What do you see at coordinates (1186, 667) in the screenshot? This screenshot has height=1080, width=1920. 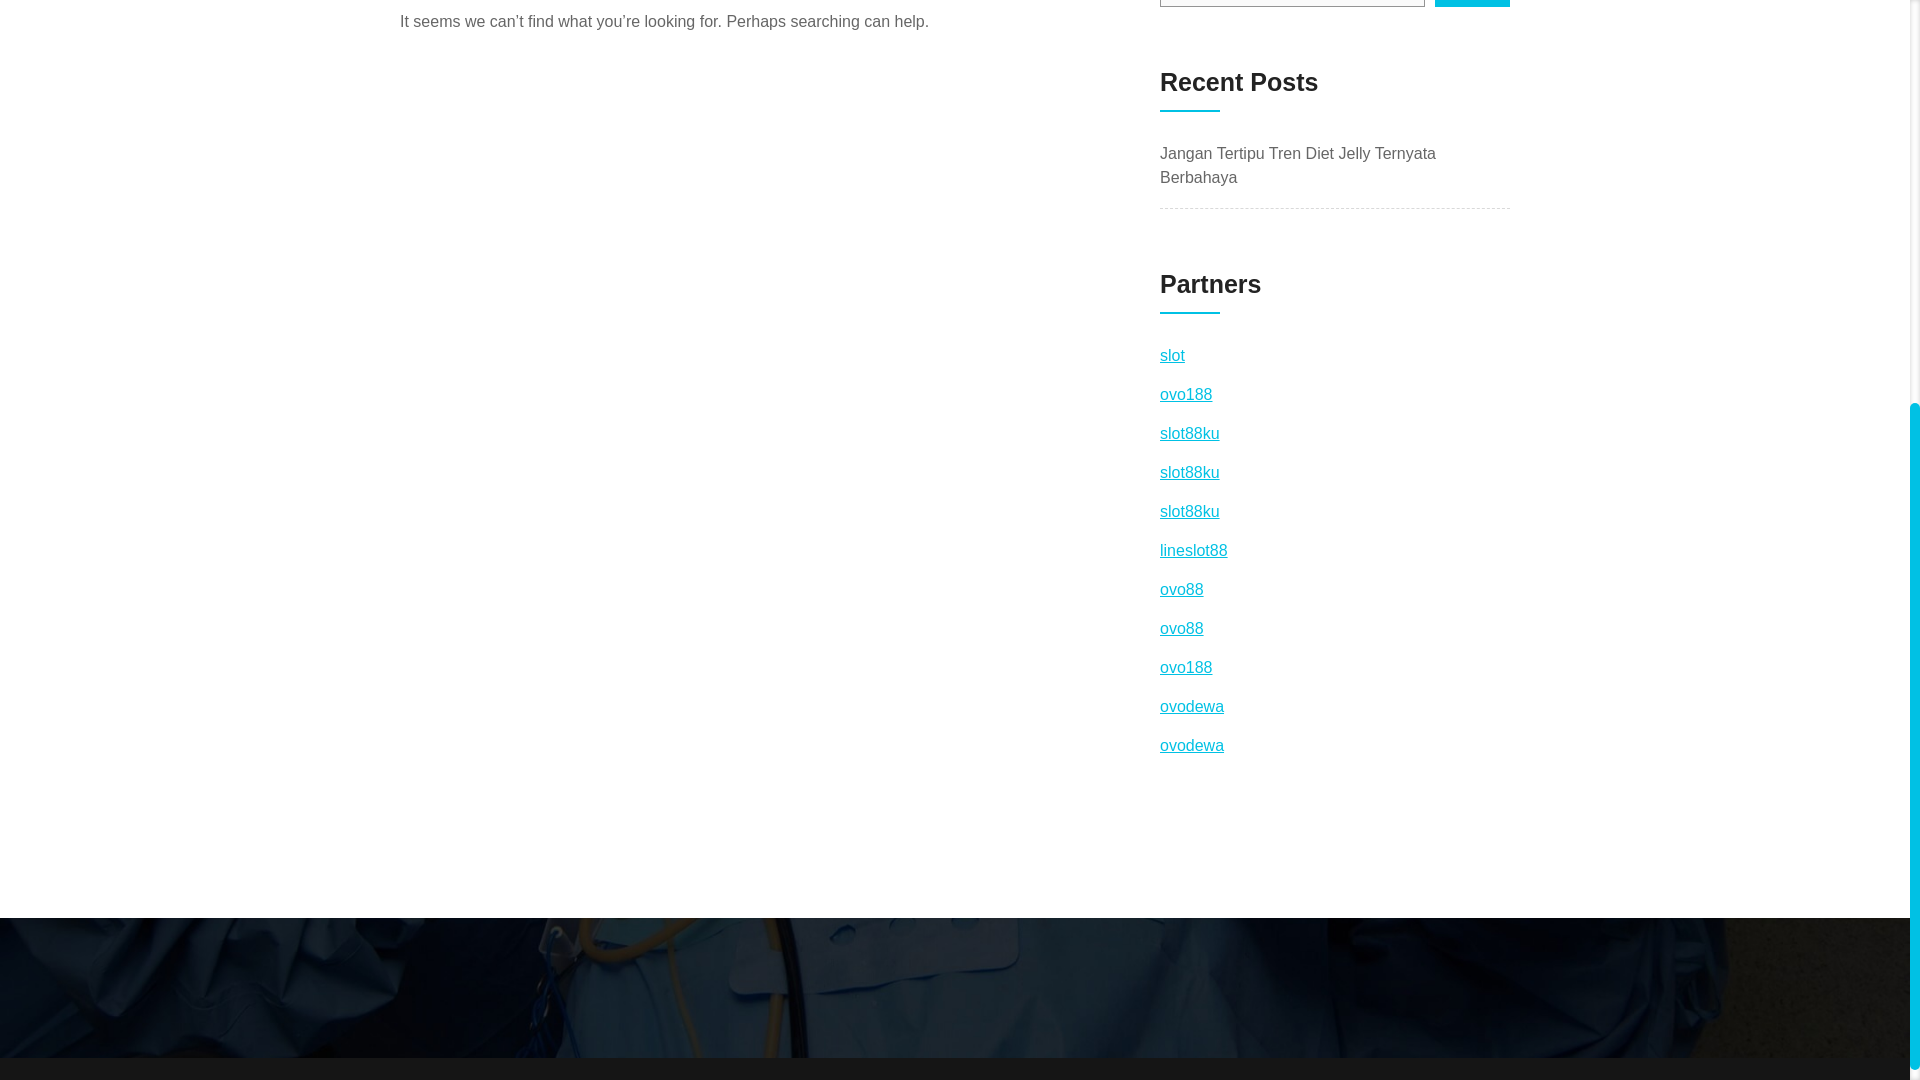 I see `ovo188` at bounding box center [1186, 667].